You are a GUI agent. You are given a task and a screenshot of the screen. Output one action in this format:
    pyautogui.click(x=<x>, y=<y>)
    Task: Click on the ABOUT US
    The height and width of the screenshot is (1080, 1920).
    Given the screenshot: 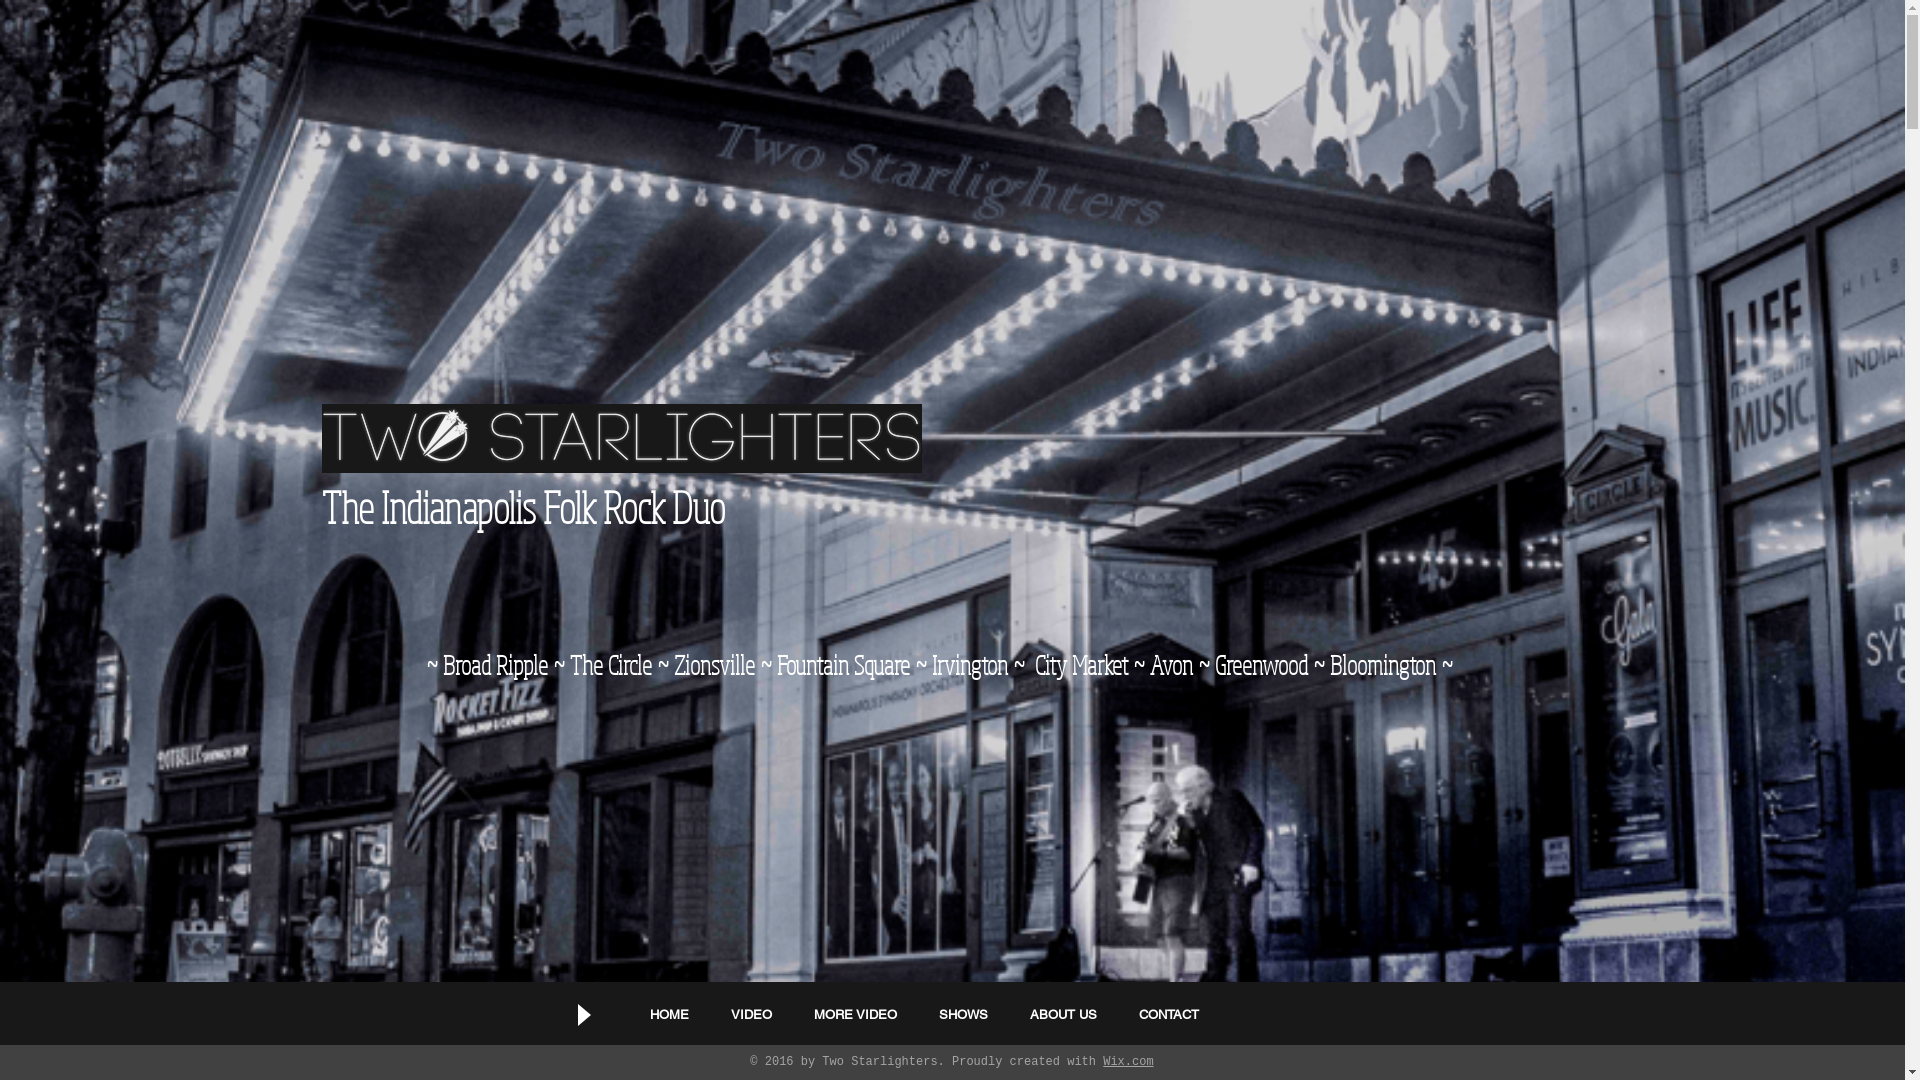 What is the action you would take?
    pyautogui.click(x=1064, y=1014)
    